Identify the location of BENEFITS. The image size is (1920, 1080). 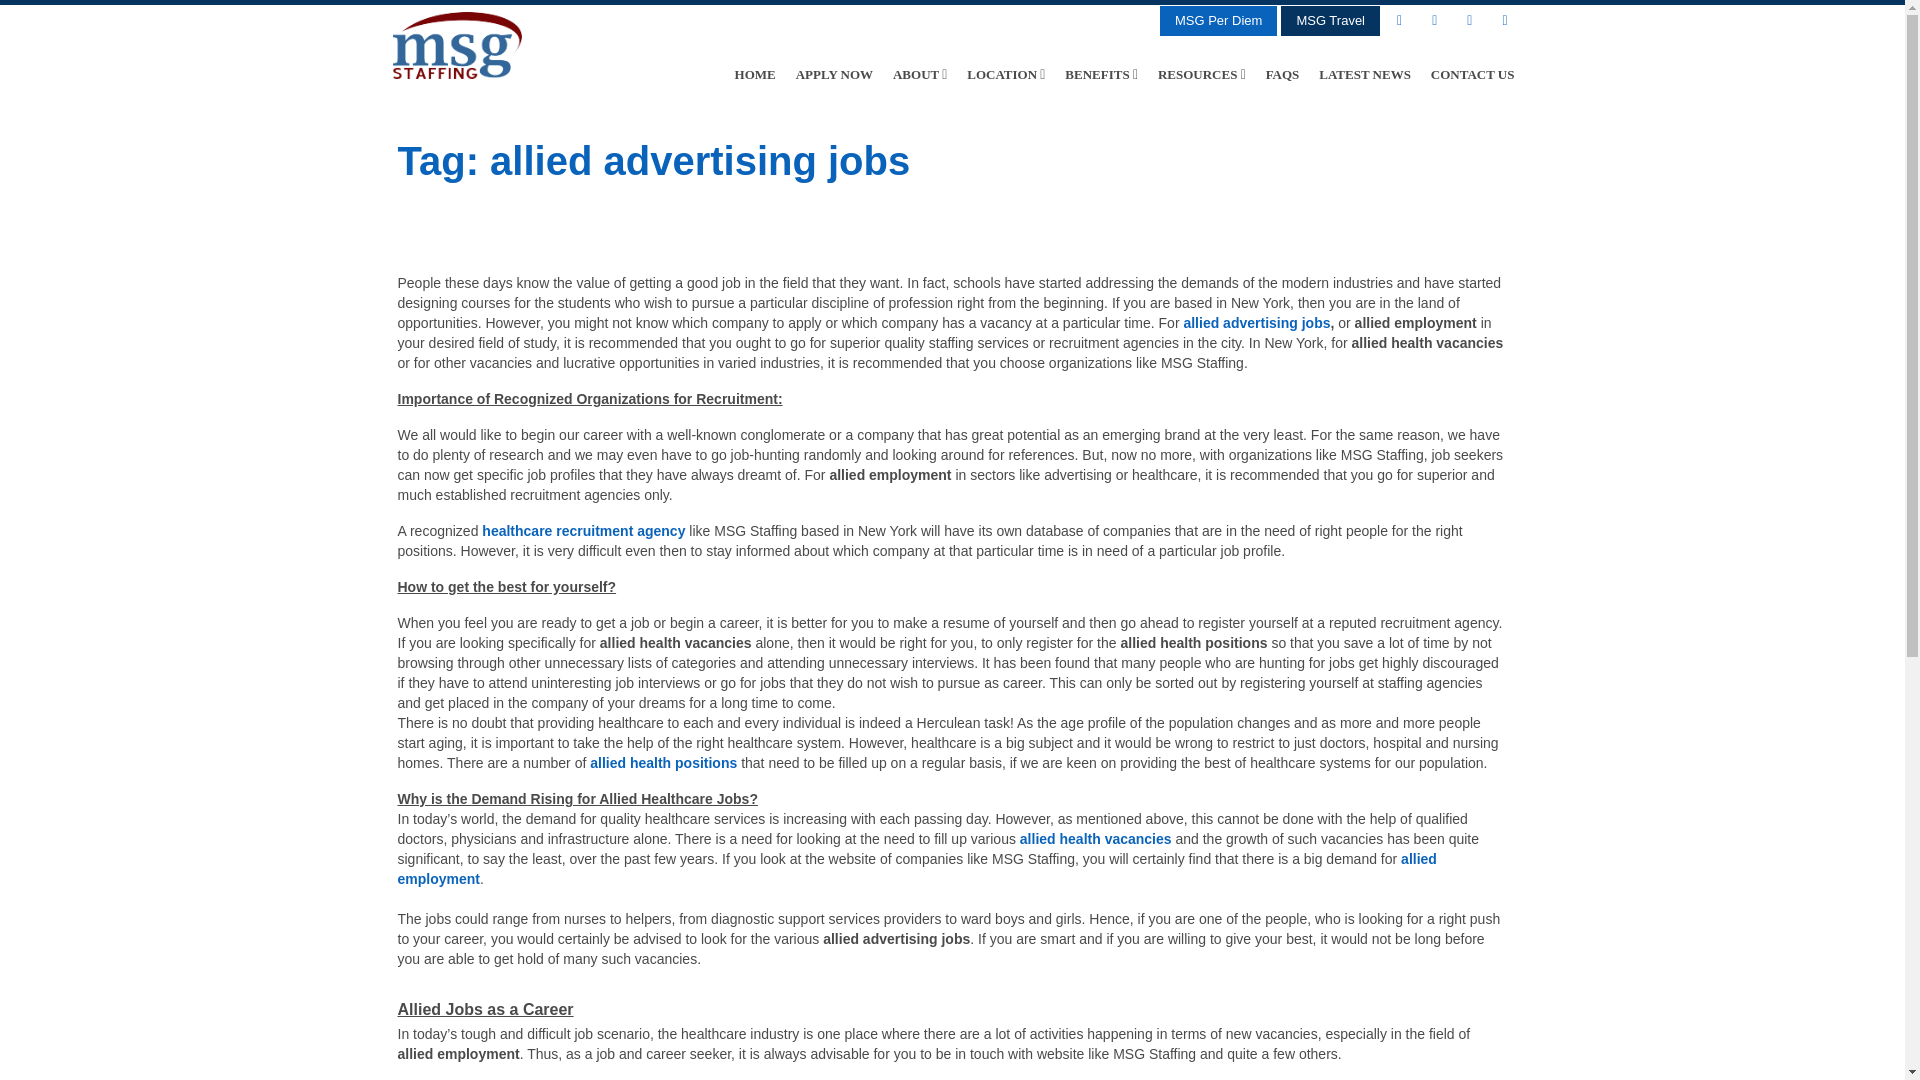
(1102, 74).